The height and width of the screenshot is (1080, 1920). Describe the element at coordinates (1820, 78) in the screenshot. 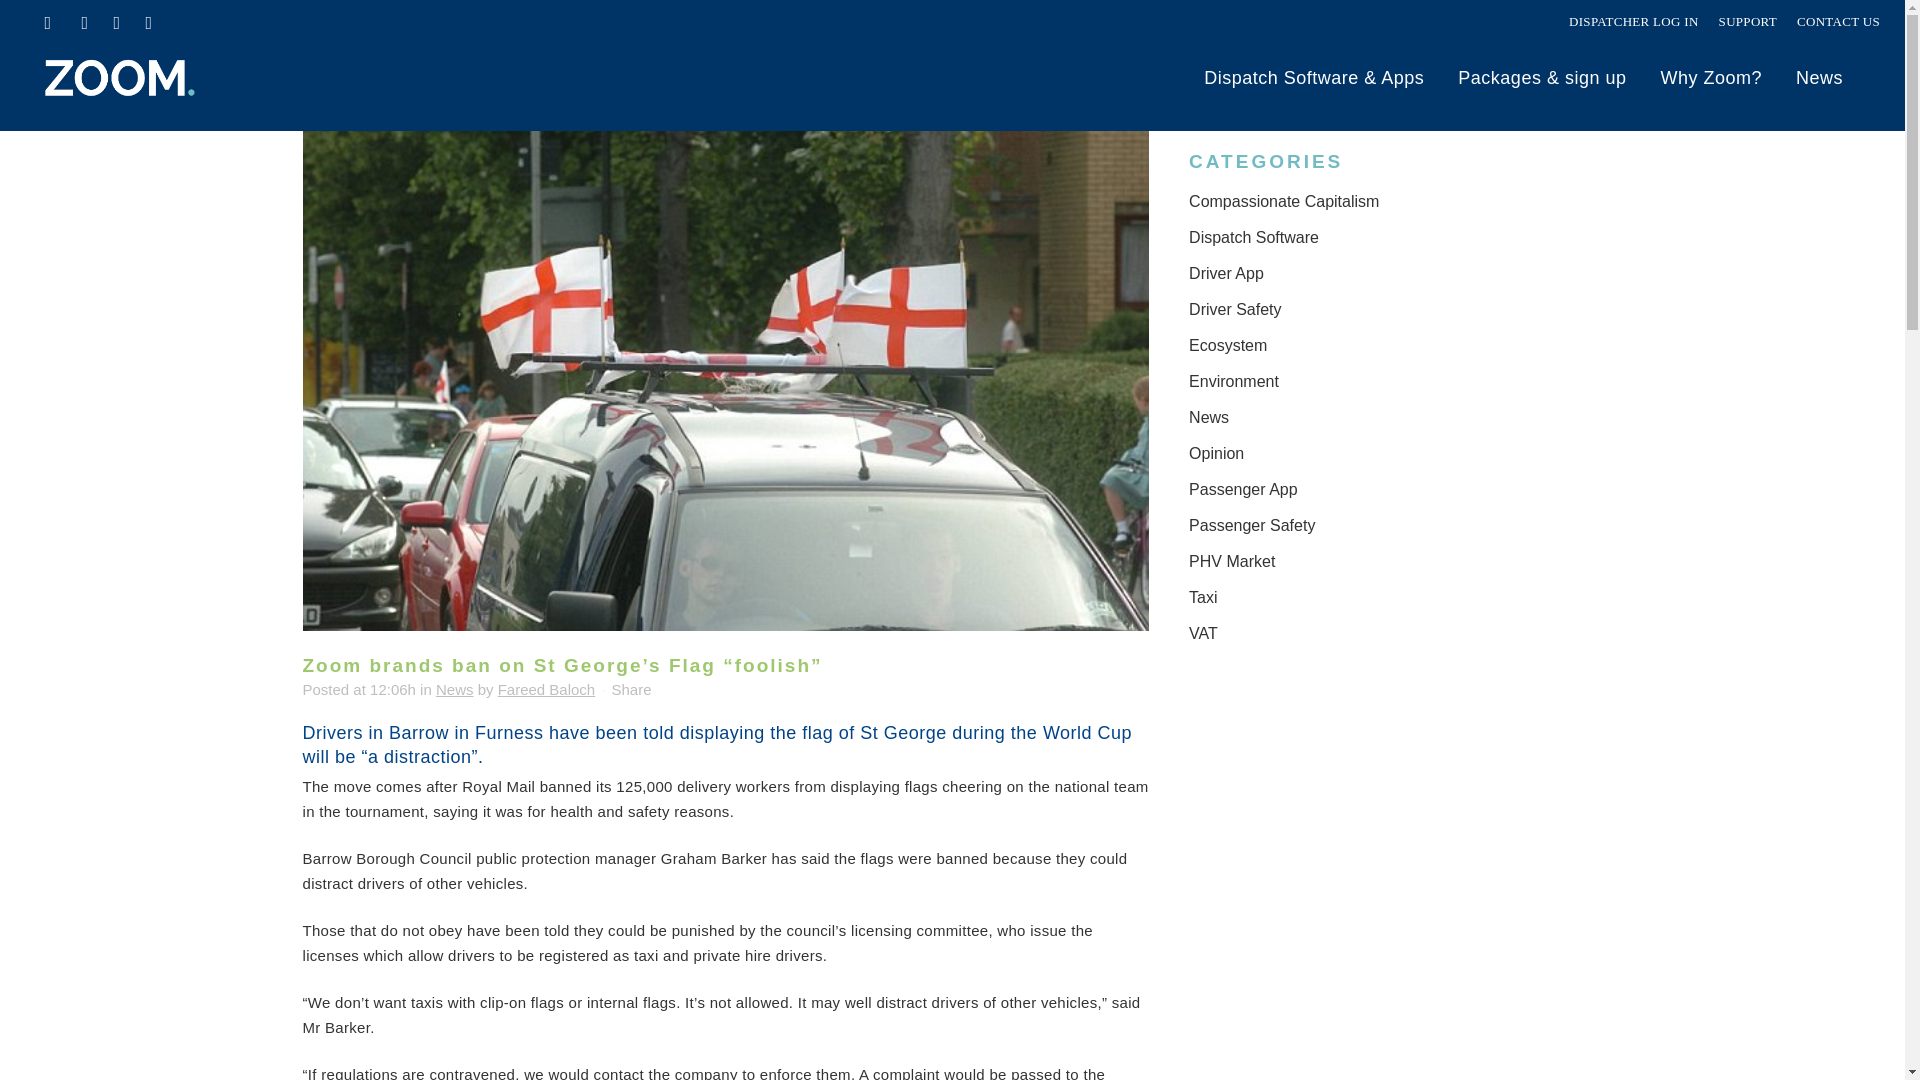

I see `News` at that location.